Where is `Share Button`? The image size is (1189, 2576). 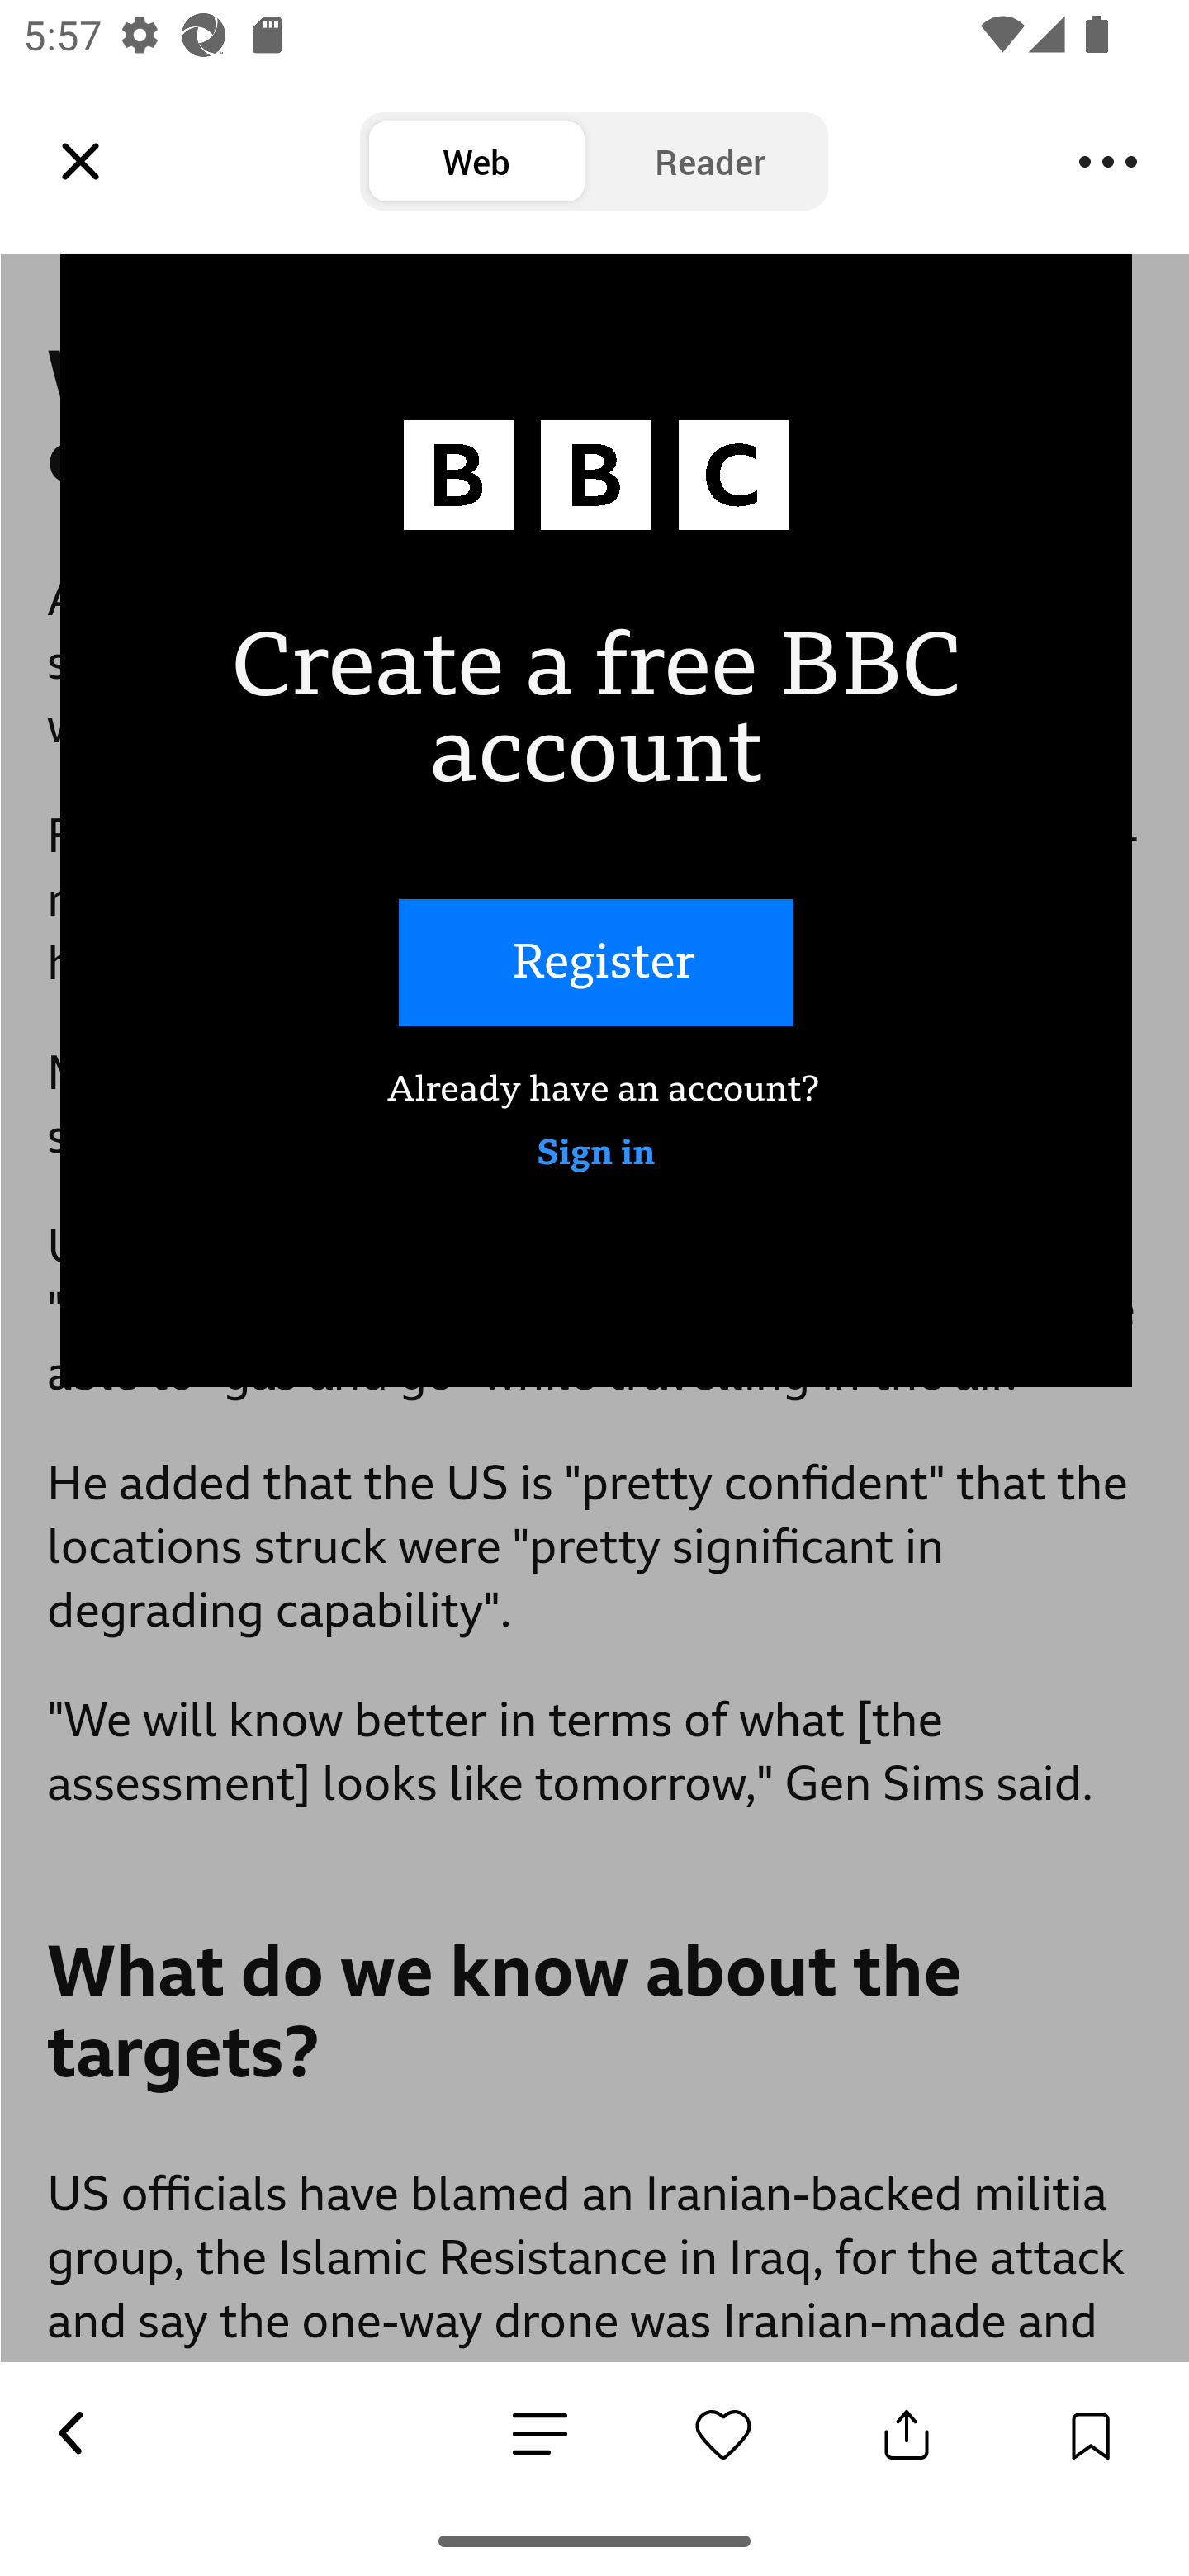 Share Button is located at coordinates (907, 2434).